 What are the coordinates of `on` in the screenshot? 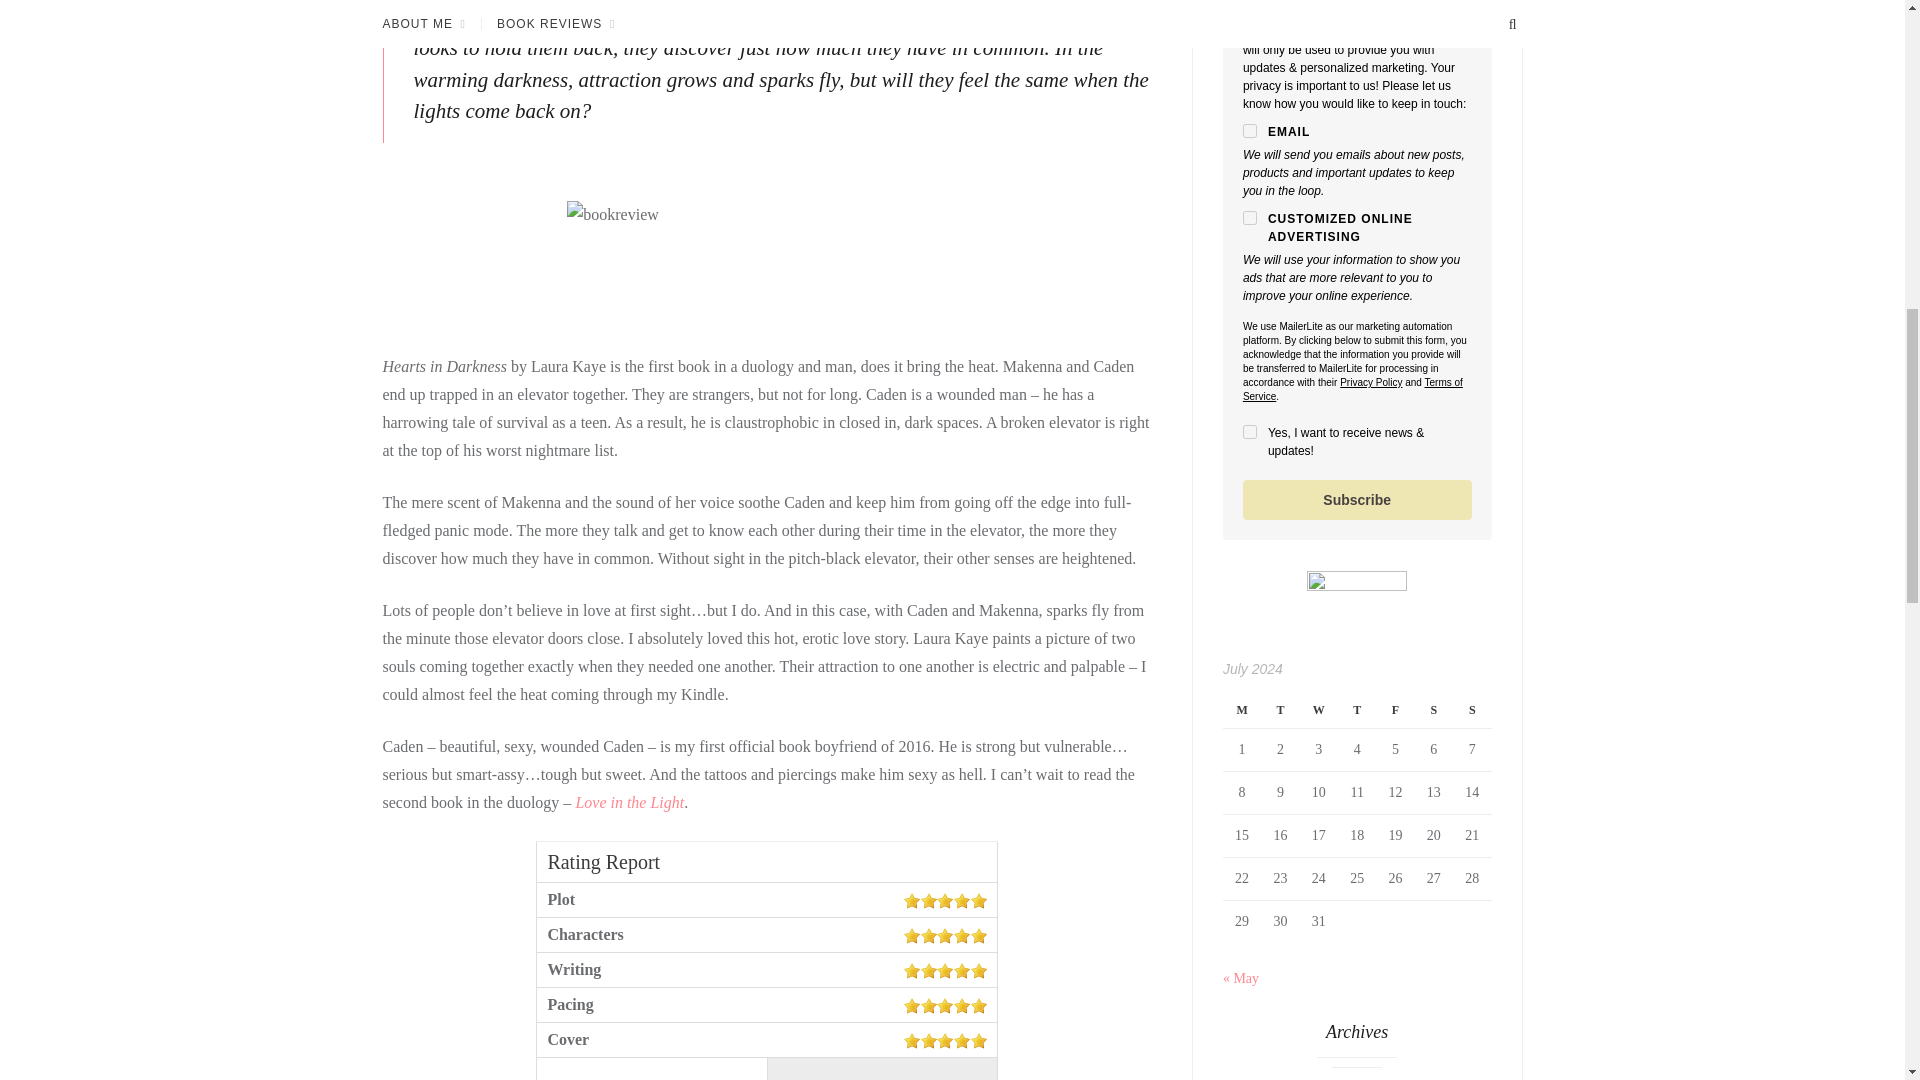 It's located at (1250, 432).